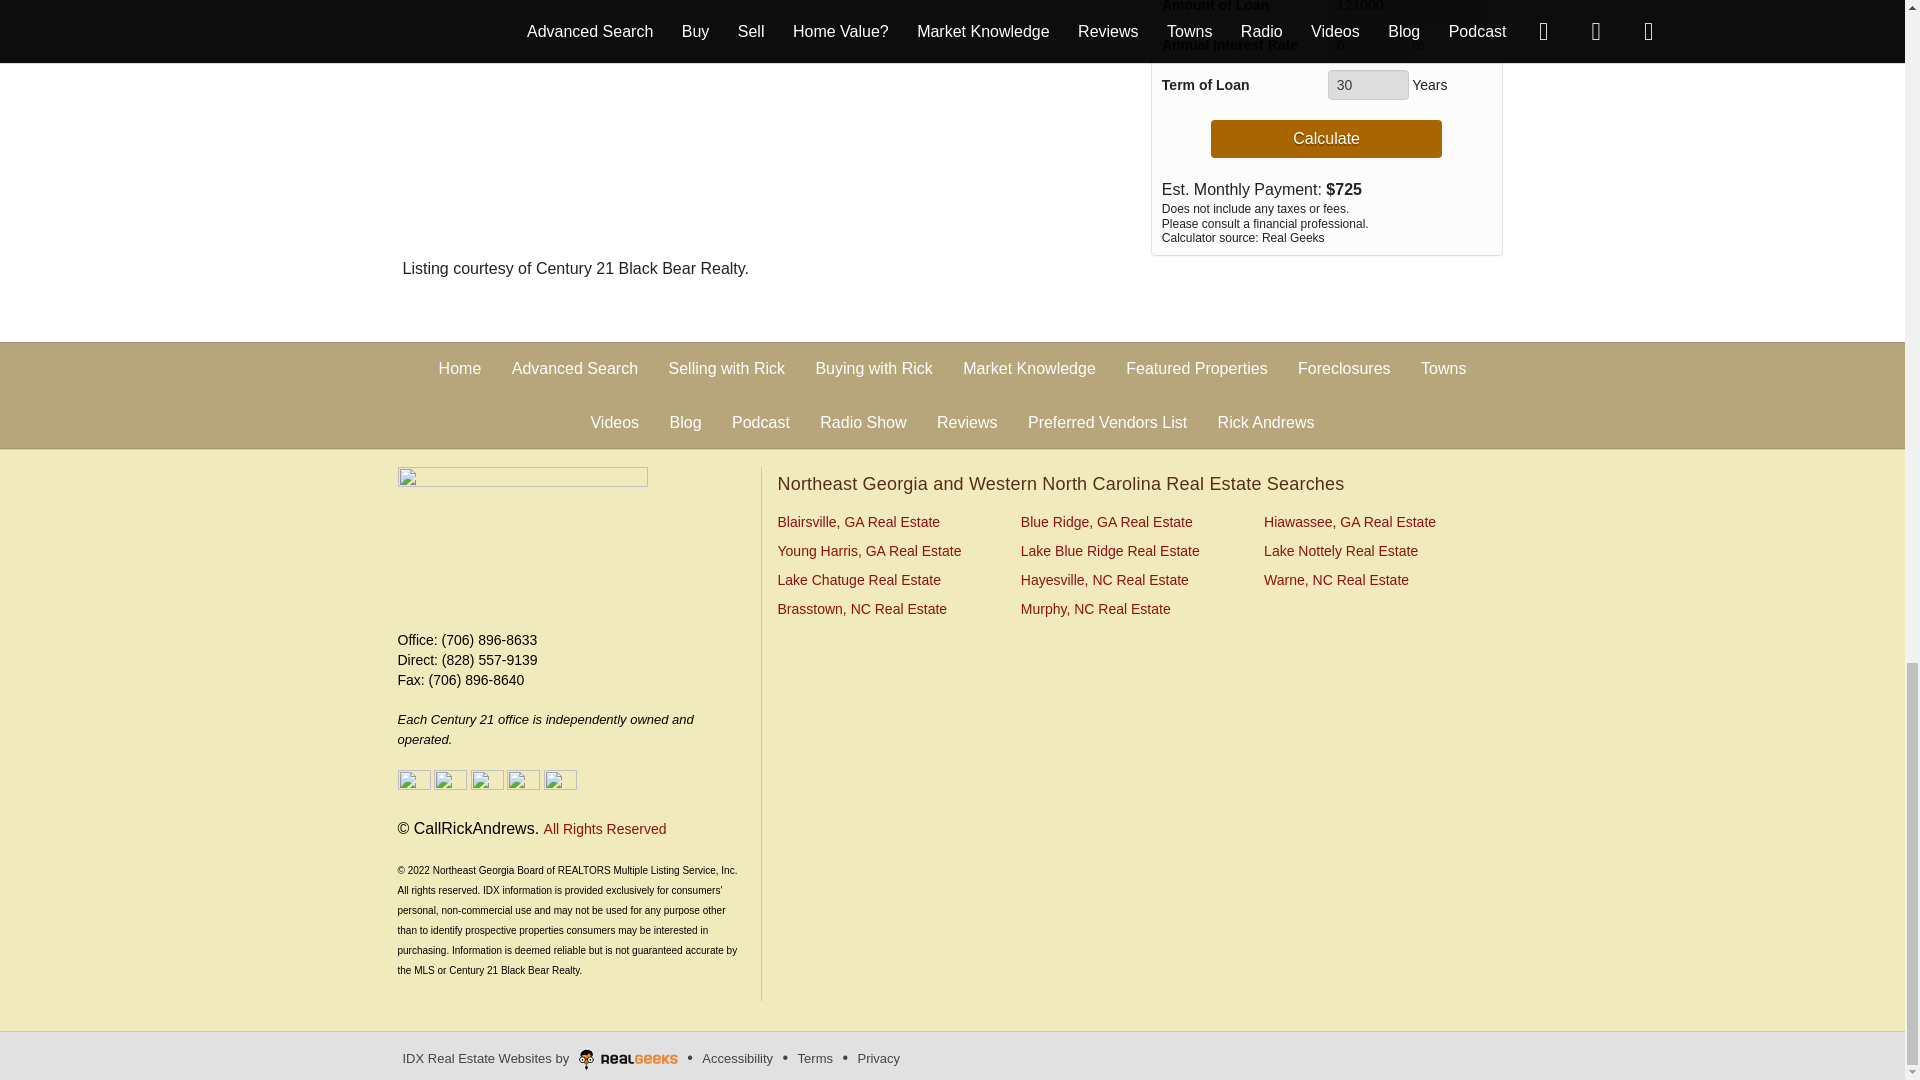 Image resolution: width=1920 pixels, height=1080 pixels. What do you see at coordinates (1368, 85) in the screenshot?
I see `30` at bounding box center [1368, 85].